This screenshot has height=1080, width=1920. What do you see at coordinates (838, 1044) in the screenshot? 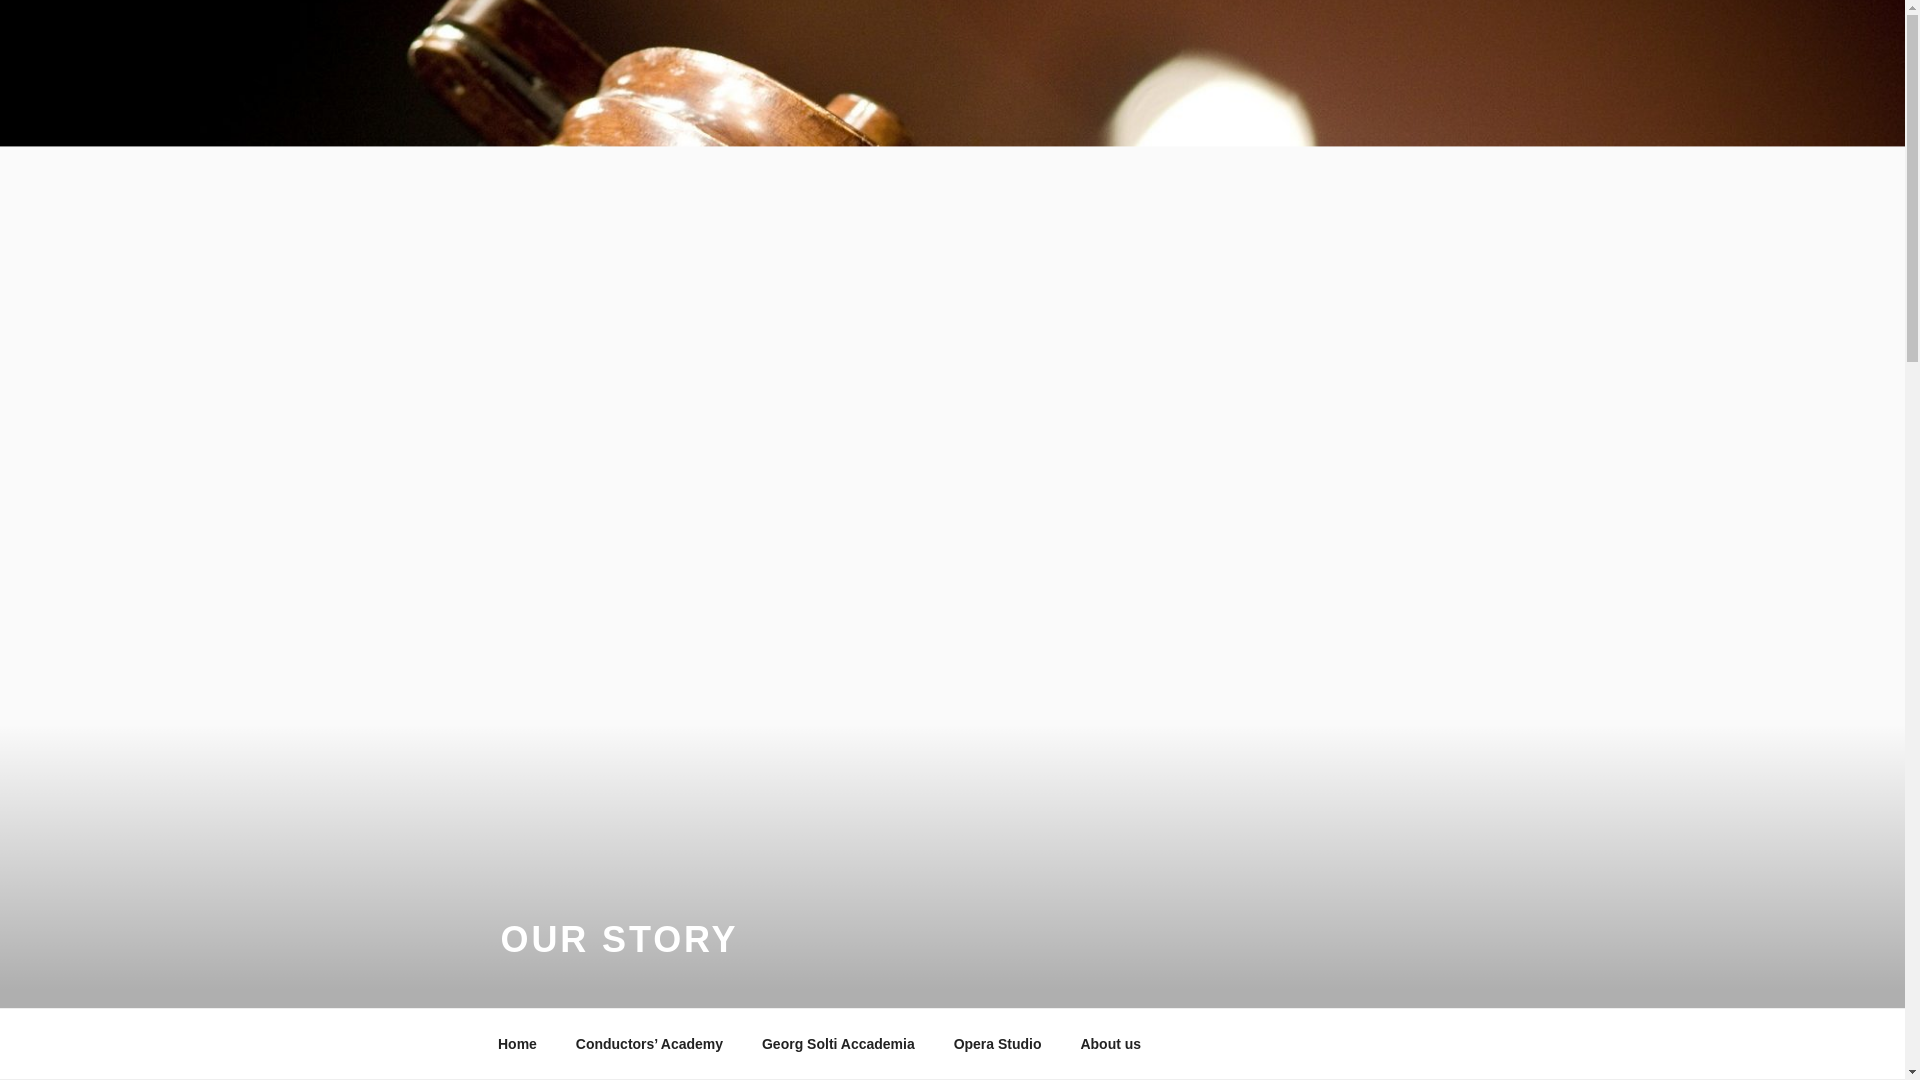
I see `Georg Solti Accademia` at bounding box center [838, 1044].